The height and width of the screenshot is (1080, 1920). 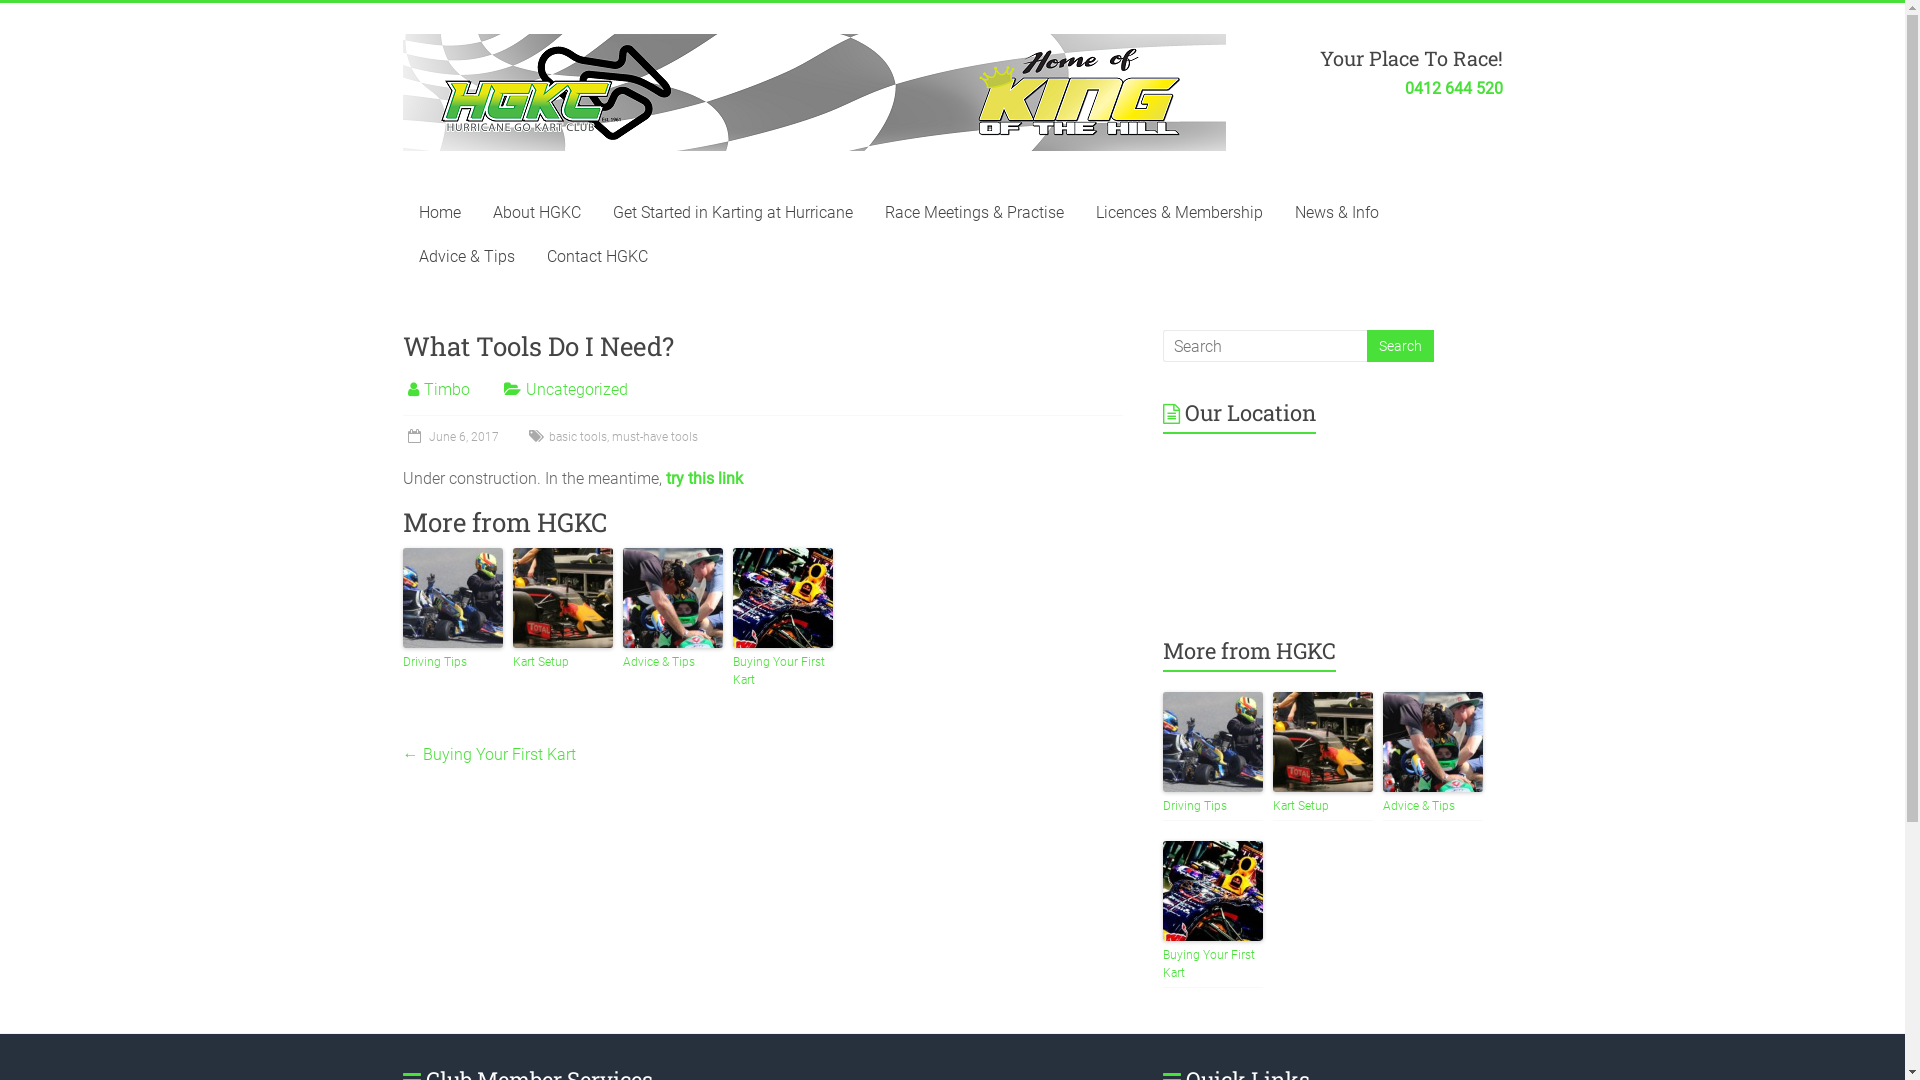 What do you see at coordinates (672, 662) in the screenshot?
I see `Advice & Tips` at bounding box center [672, 662].